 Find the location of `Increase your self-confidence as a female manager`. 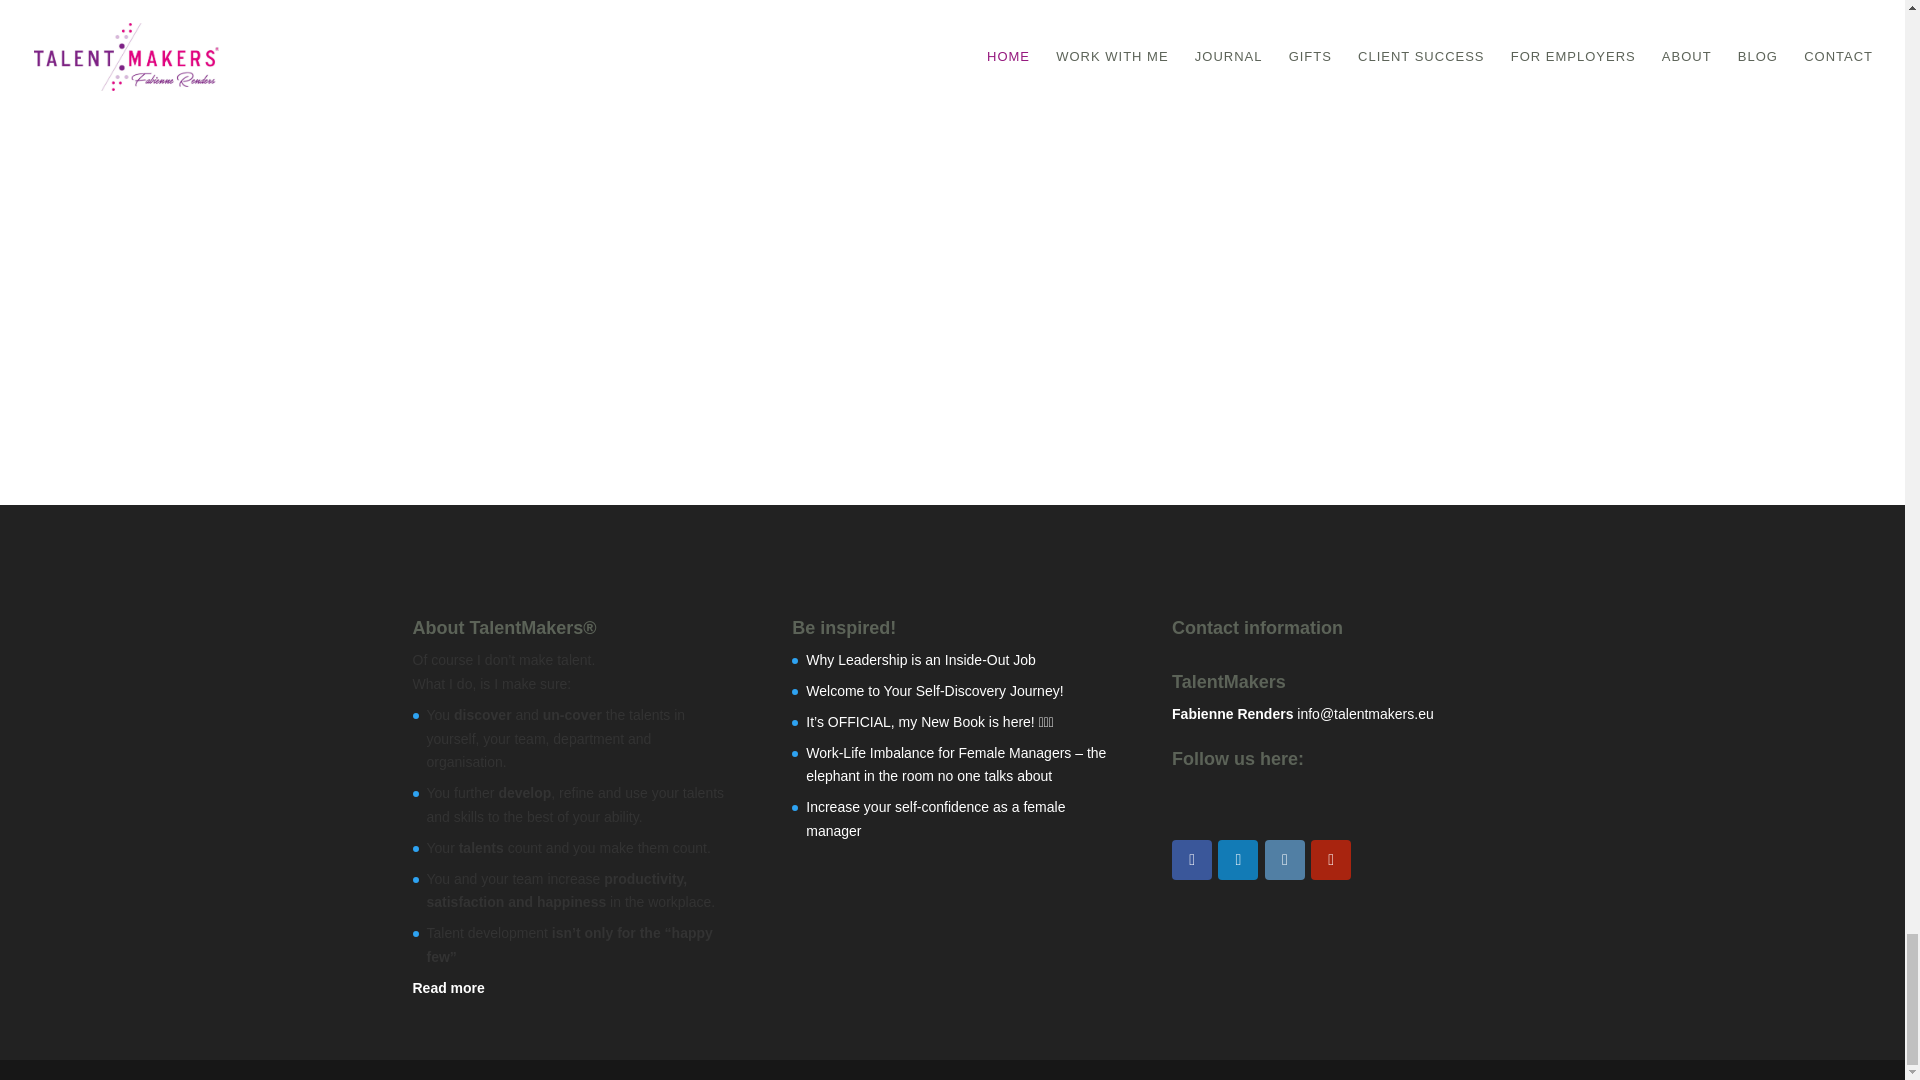

Increase your self-confidence as a female manager is located at coordinates (936, 819).